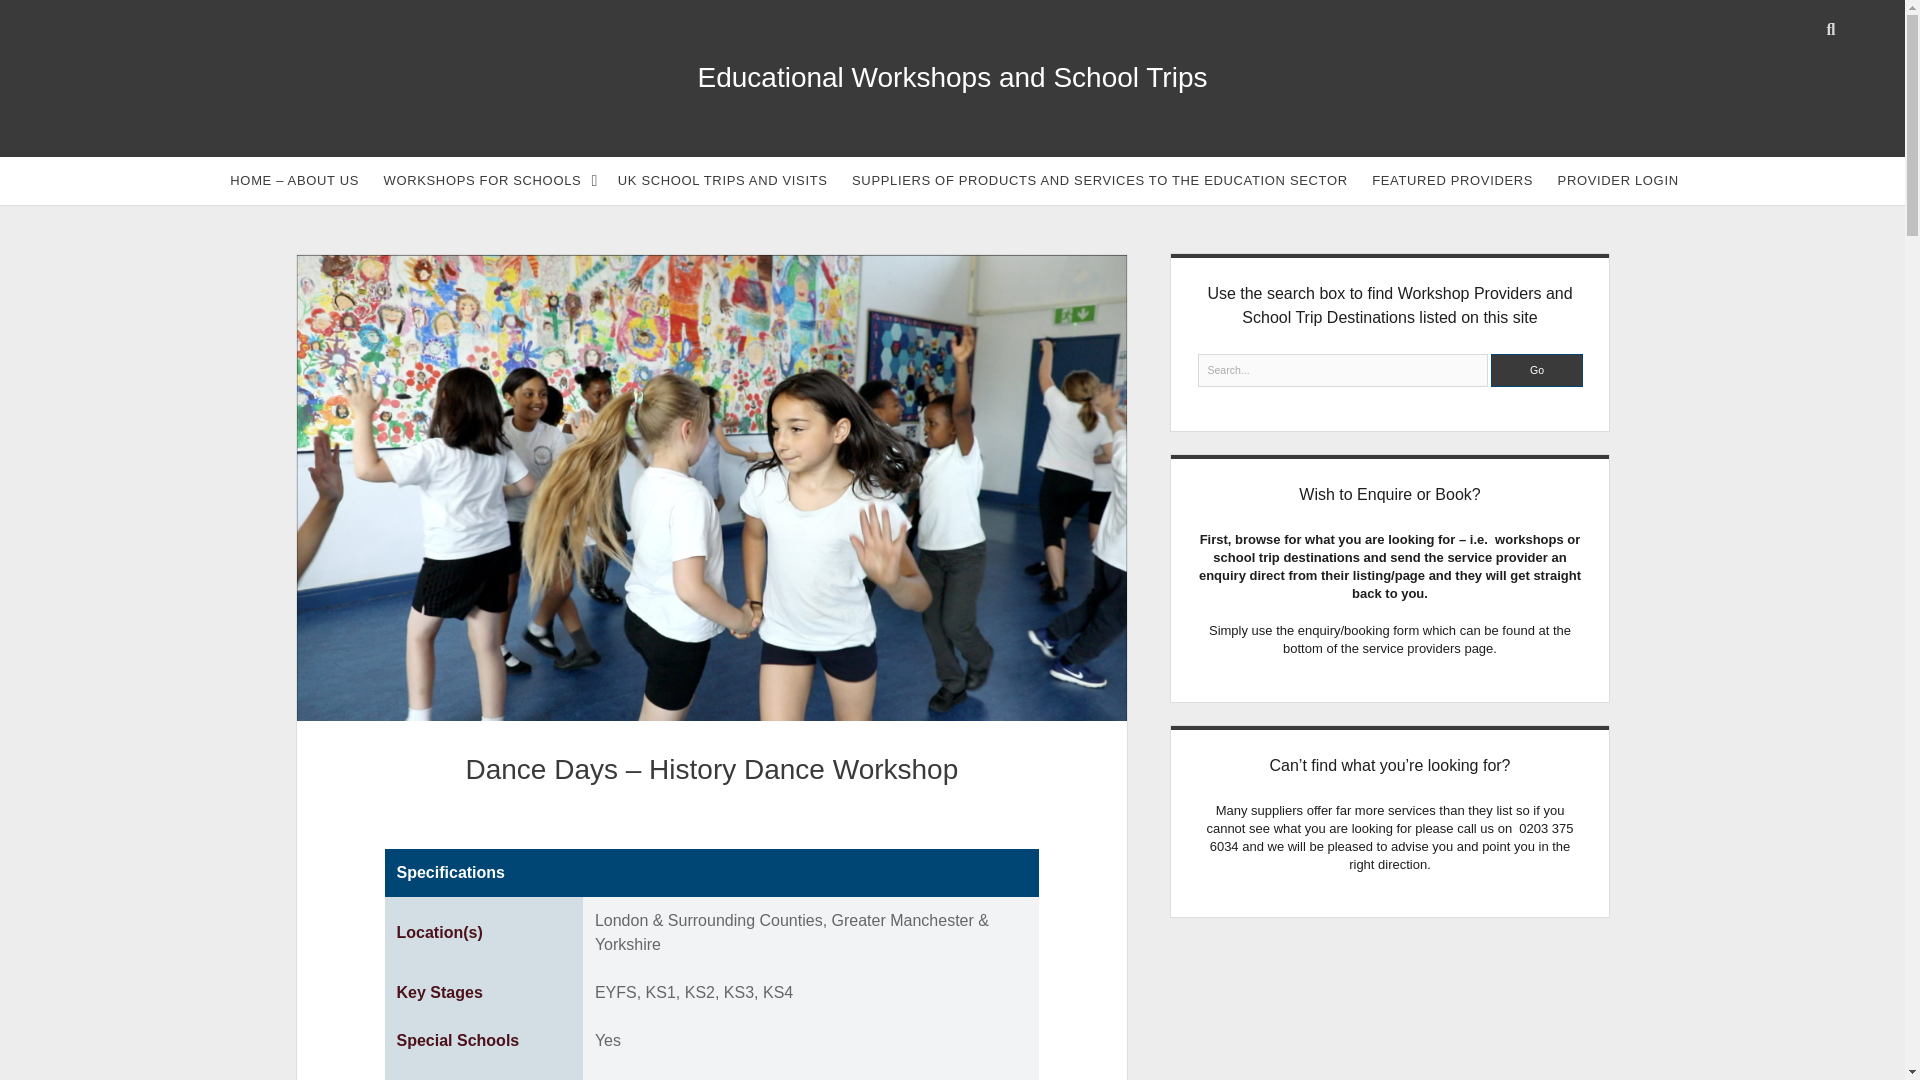  I want to click on SUPPLIERS OF PRODUCTS AND SERVICES TO THE EDUCATION SECTOR, so click(1100, 180).